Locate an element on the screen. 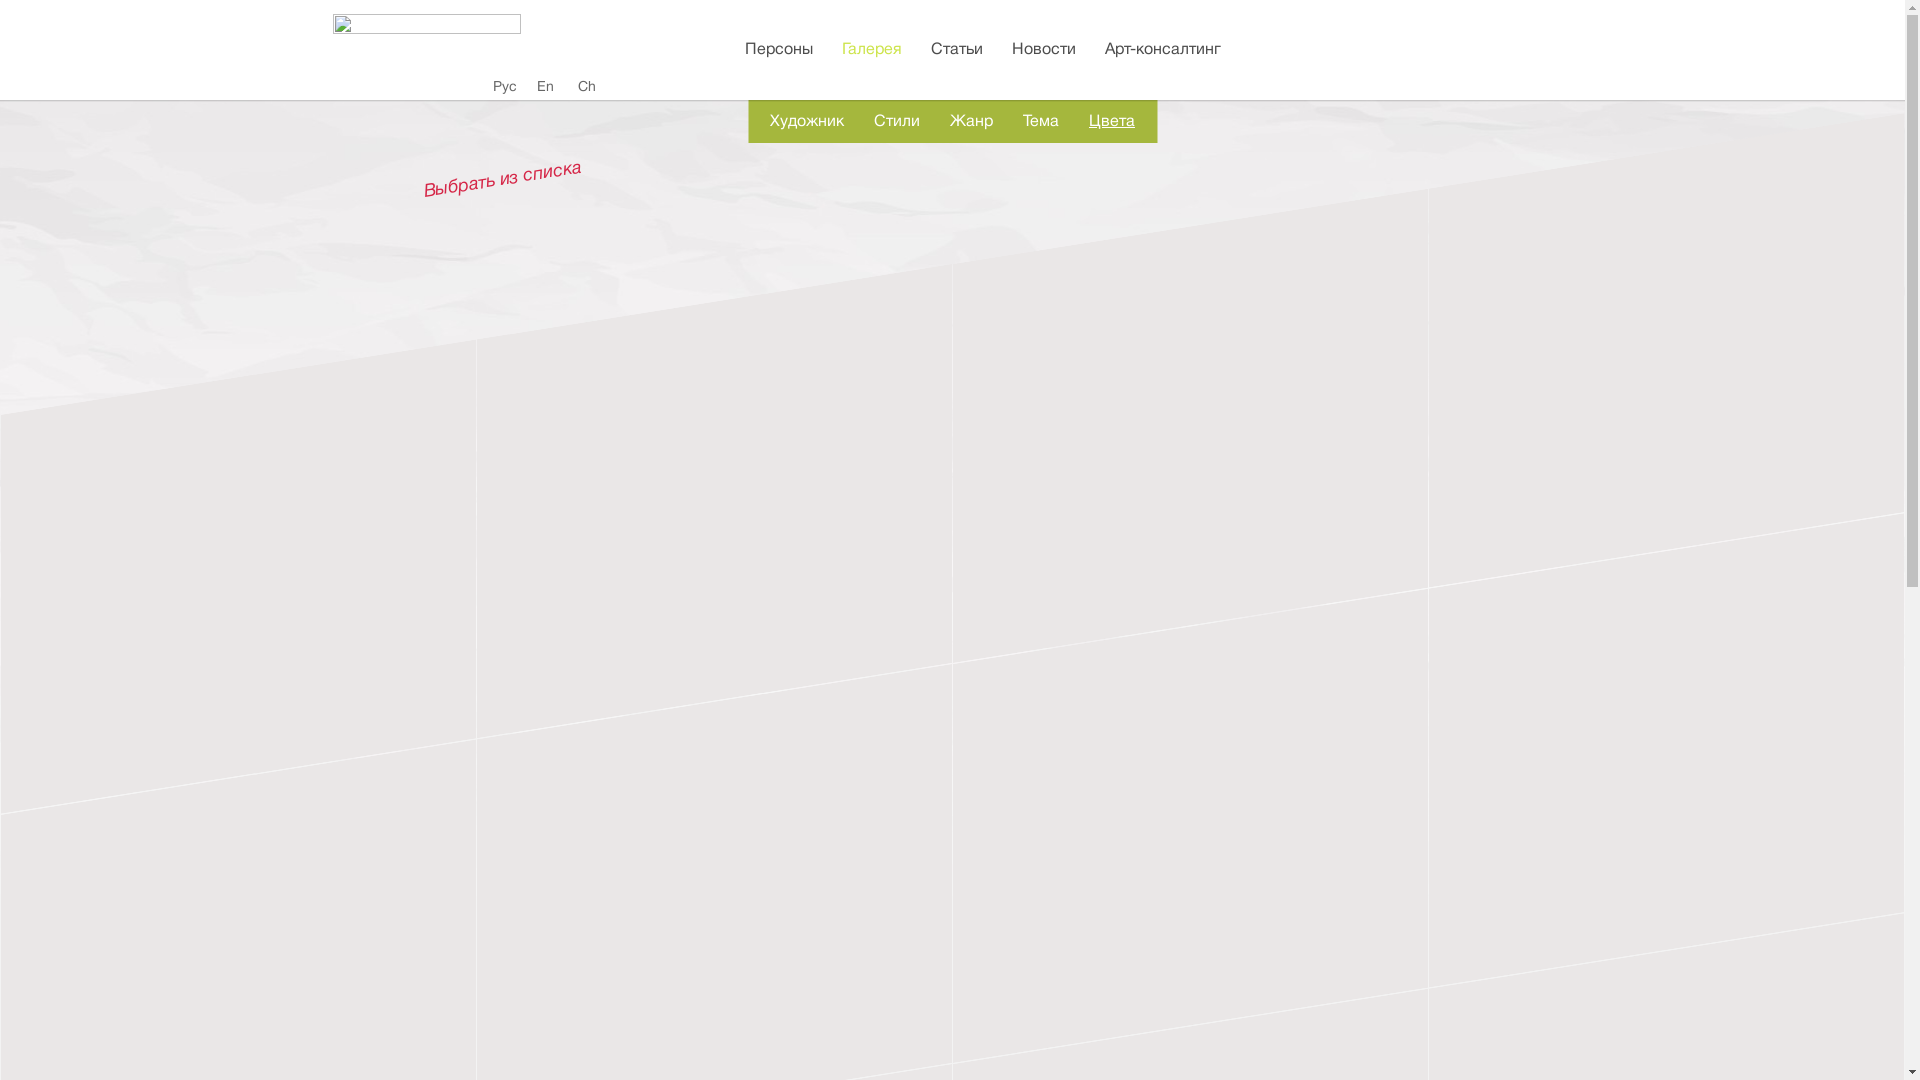 Image resolution: width=1920 pixels, height=1080 pixels. En is located at coordinates (545, 87).